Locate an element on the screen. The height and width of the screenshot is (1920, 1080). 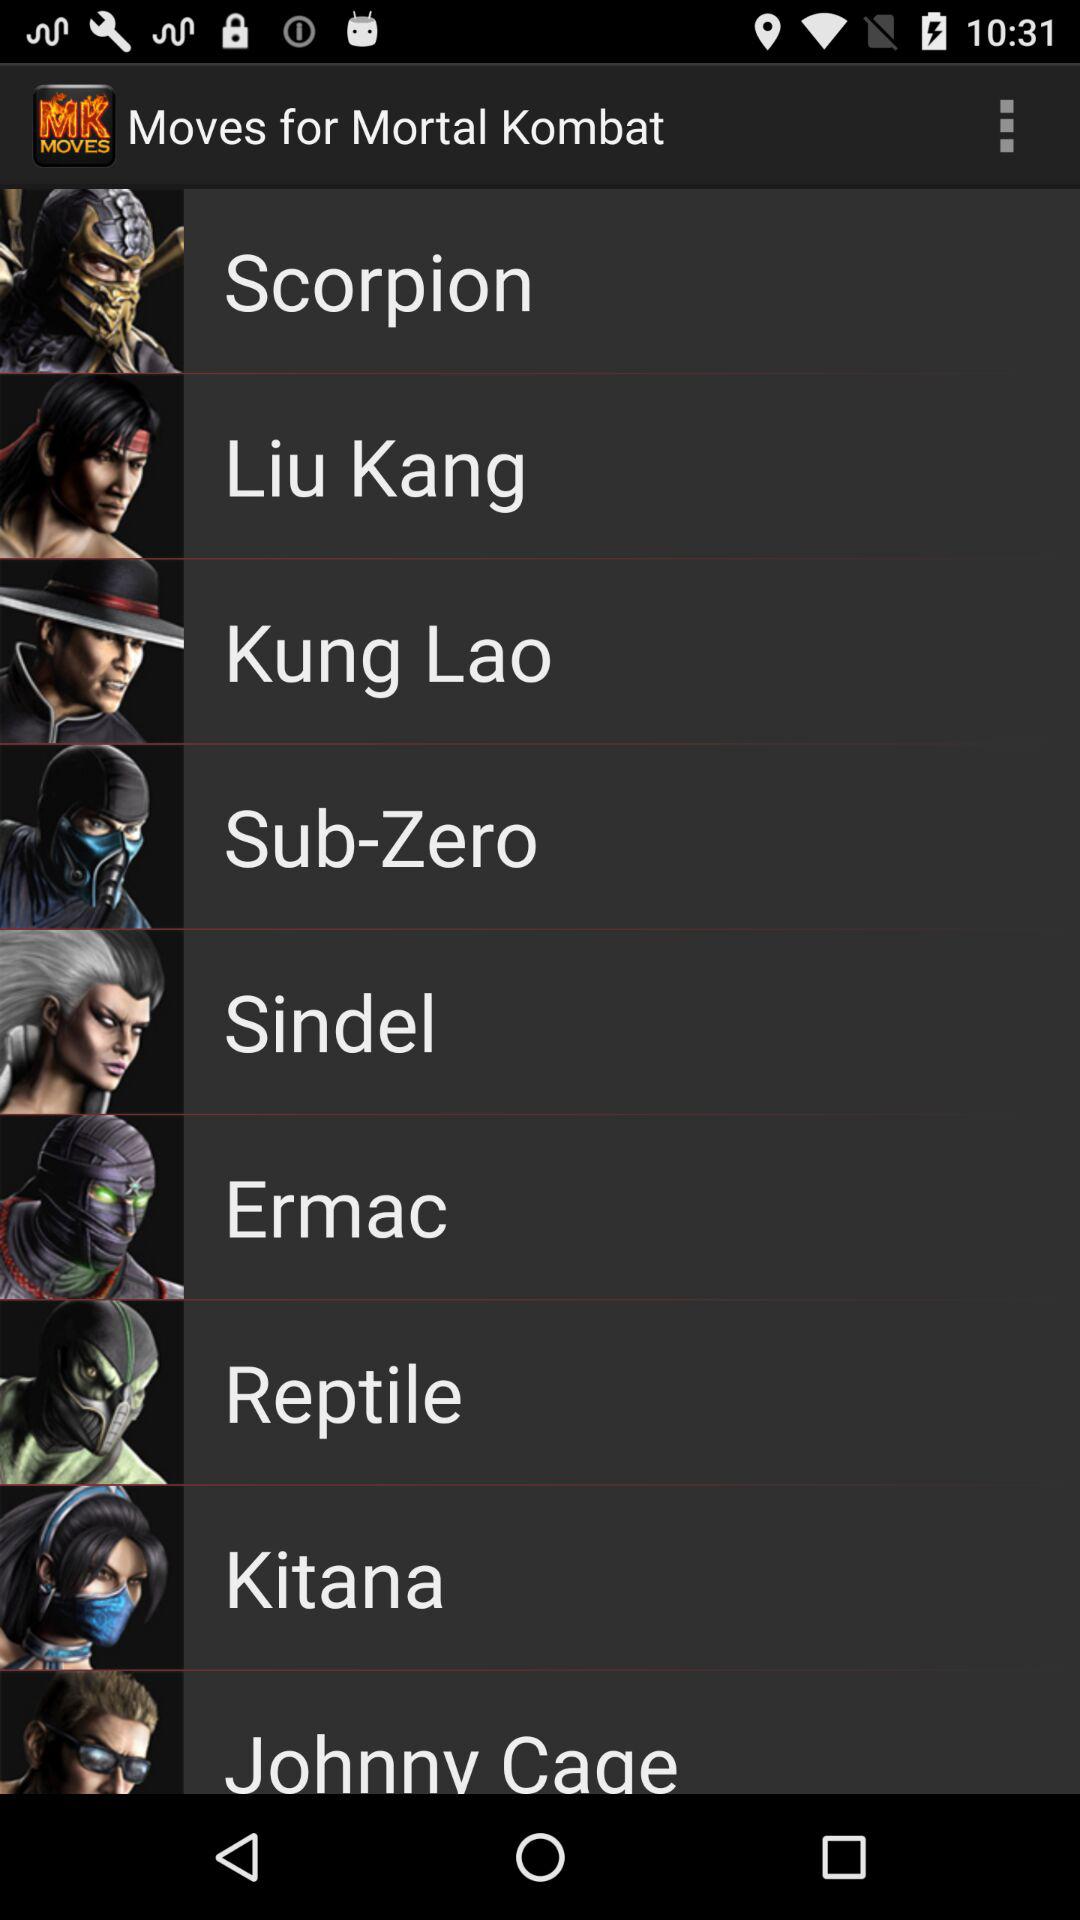
select icon above kitana app is located at coordinates (343, 1392).